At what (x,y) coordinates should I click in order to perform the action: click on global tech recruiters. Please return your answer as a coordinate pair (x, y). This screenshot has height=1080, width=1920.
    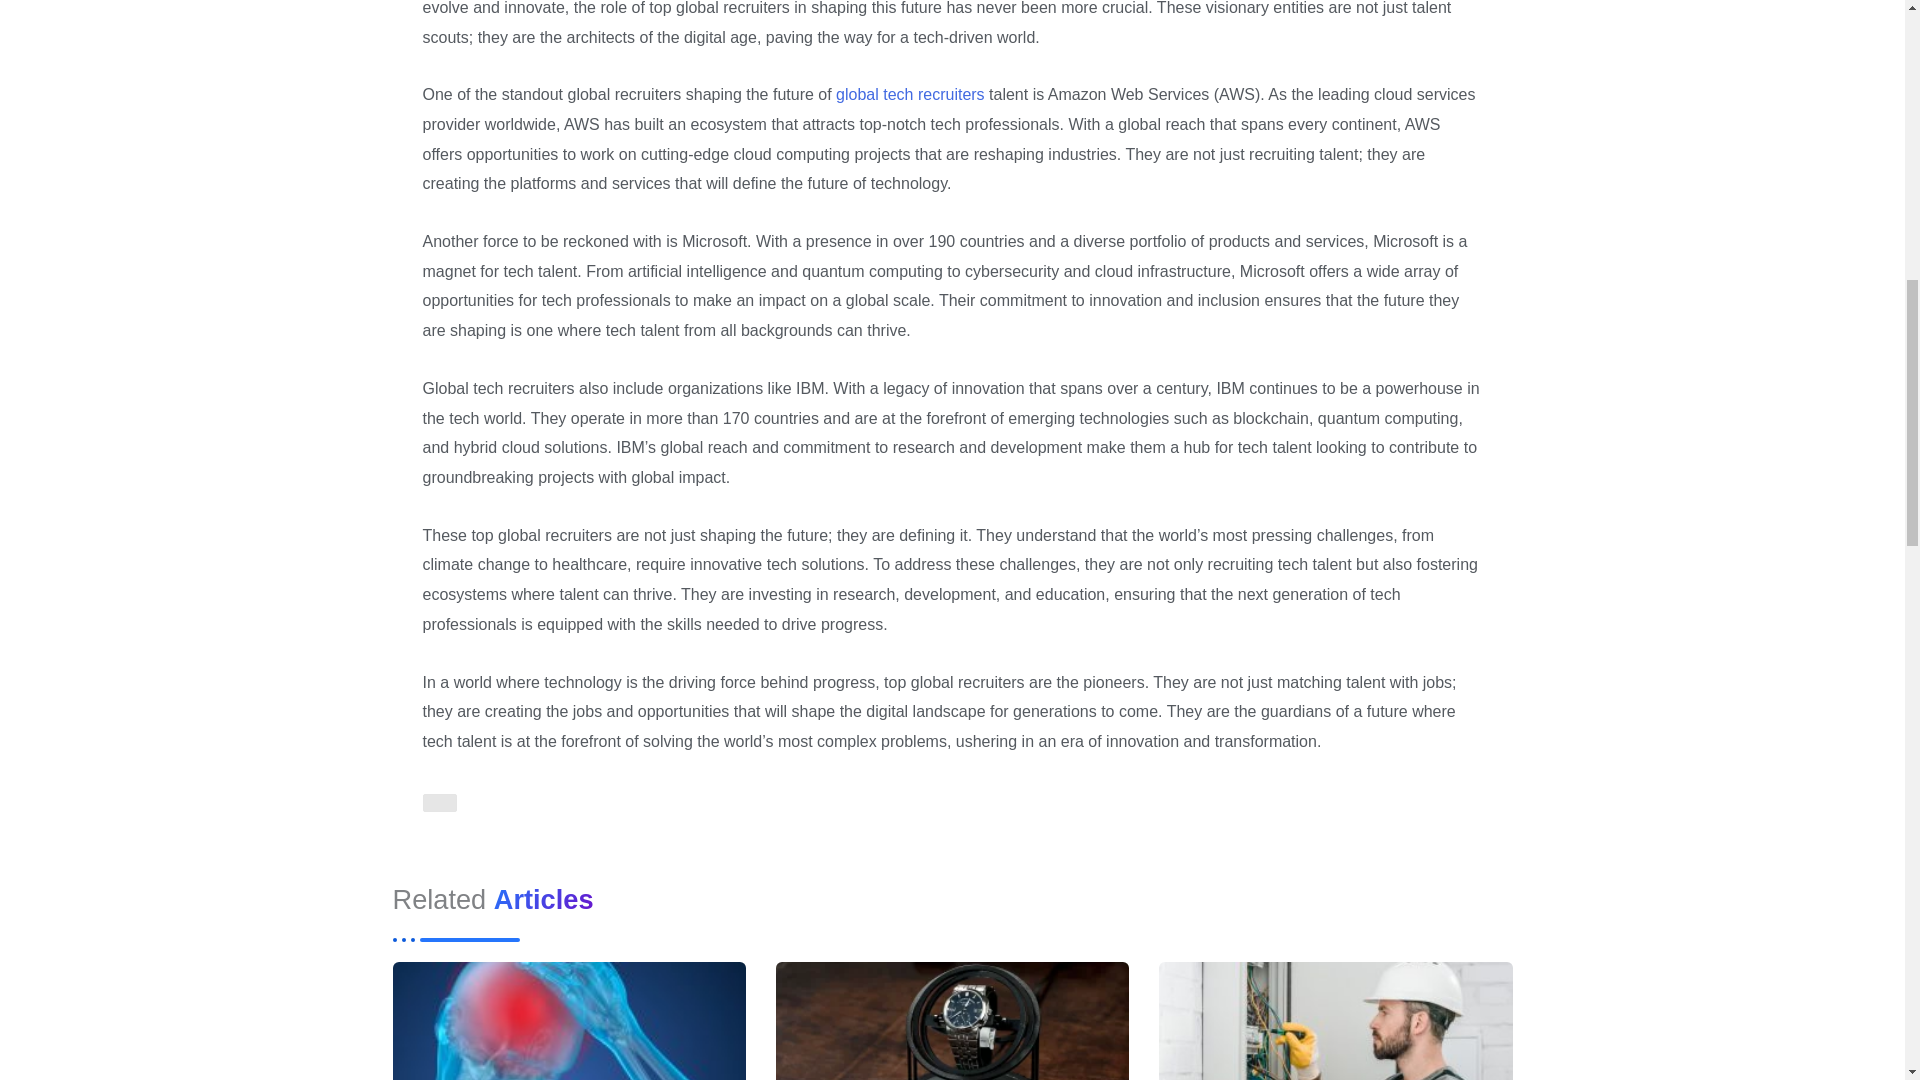
    Looking at the image, I should click on (910, 94).